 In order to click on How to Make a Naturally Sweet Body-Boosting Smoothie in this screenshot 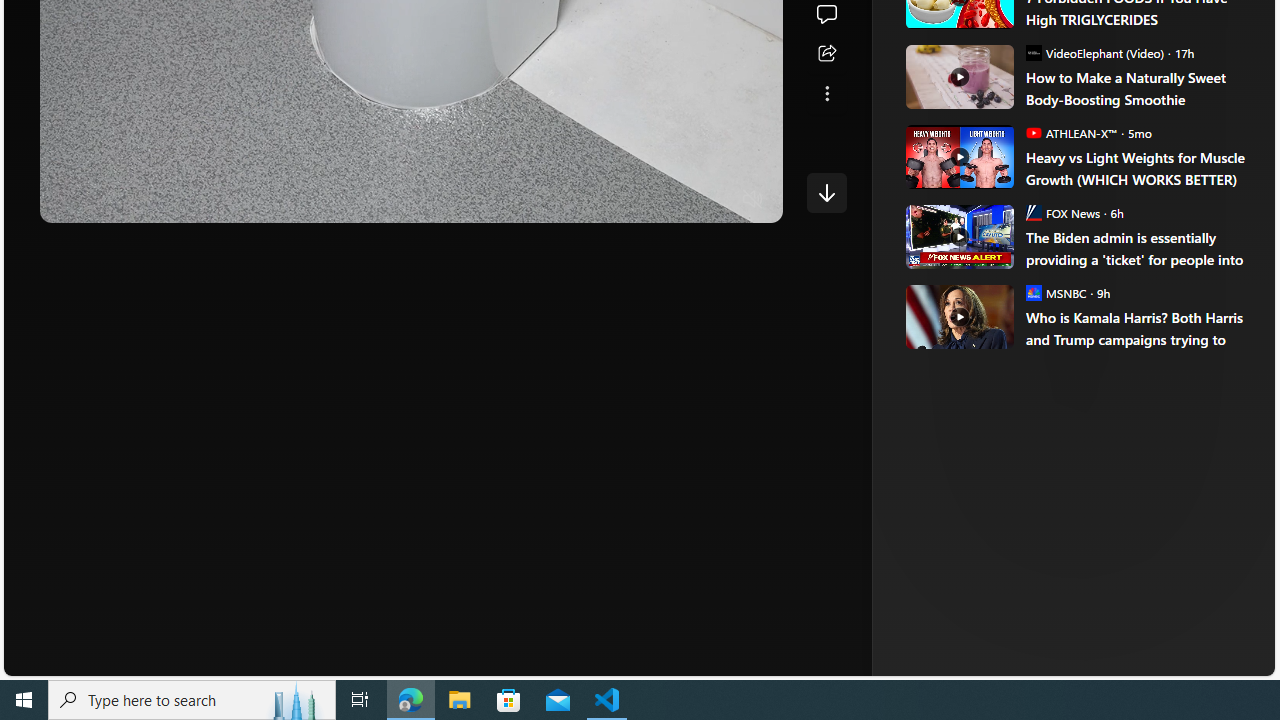, I will do `click(1136, 88)`.